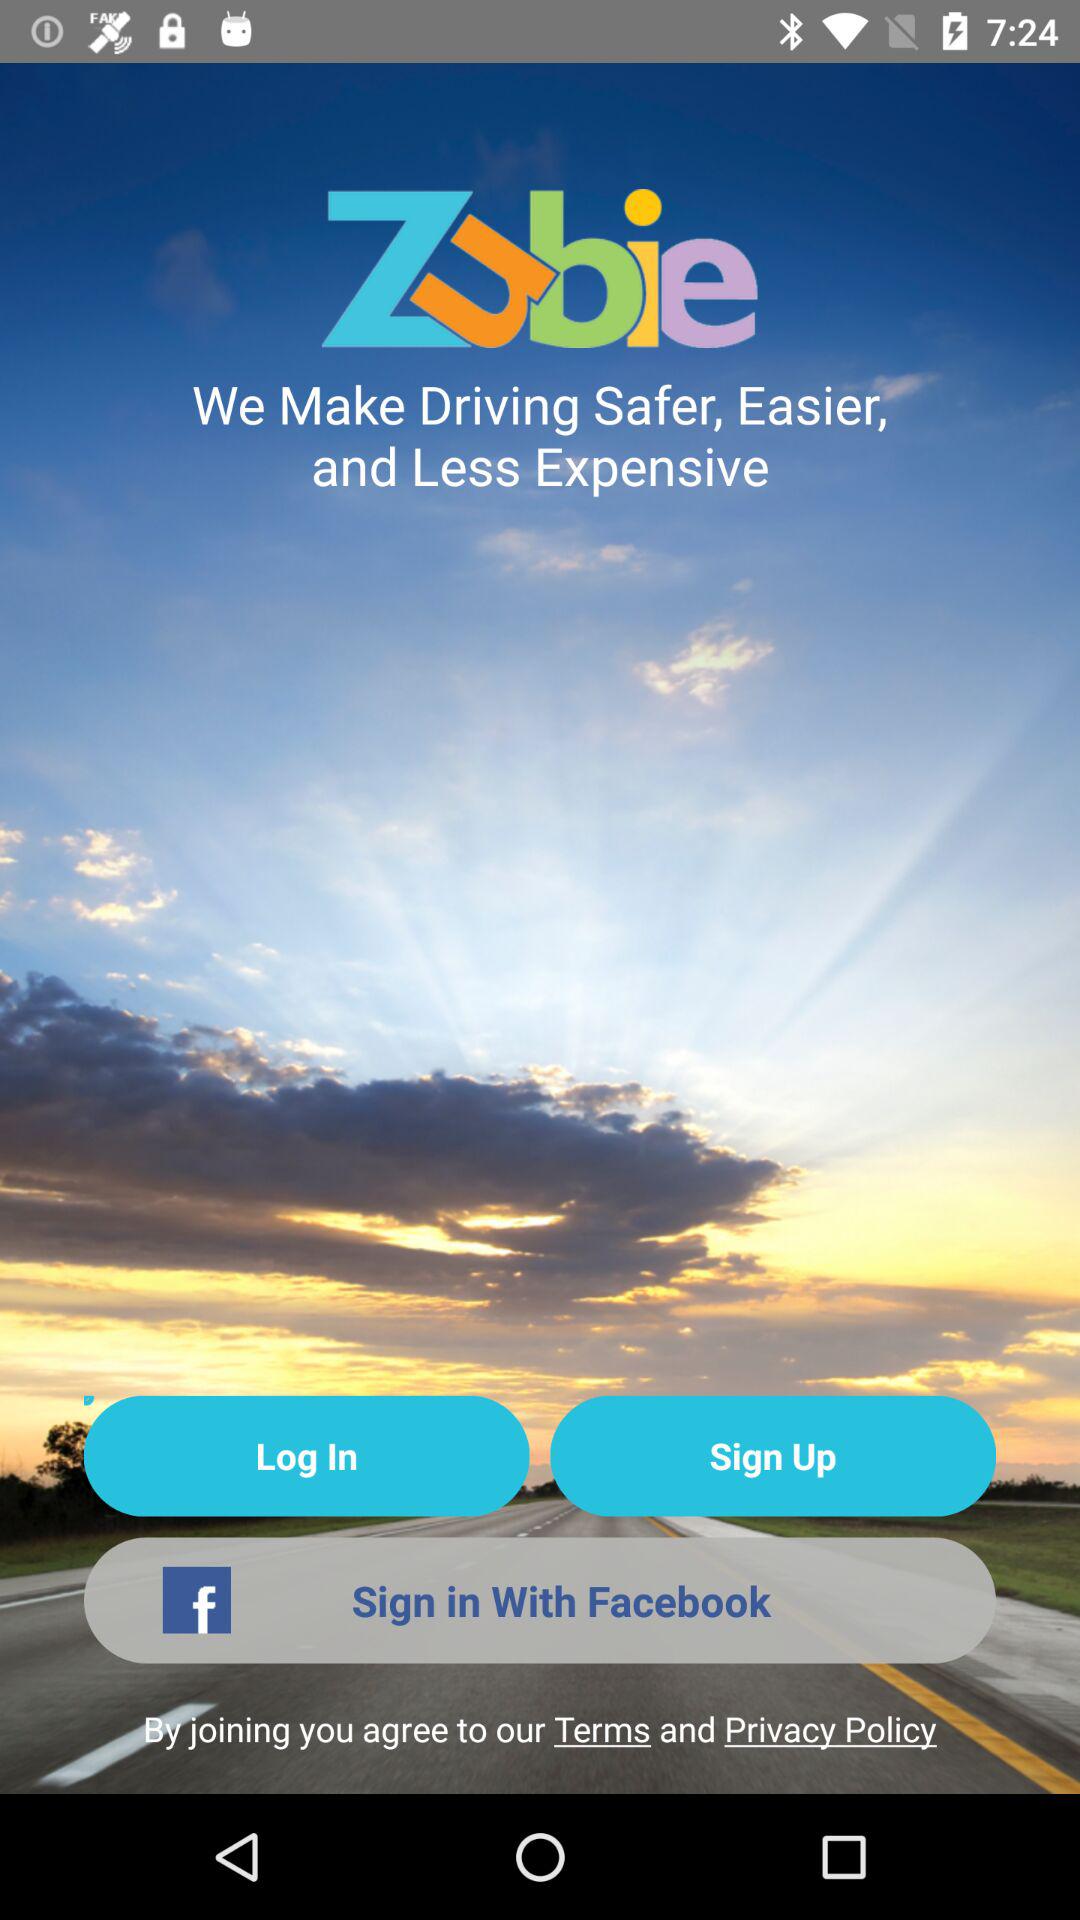 Image resolution: width=1080 pixels, height=1920 pixels. I want to click on choose the sign in with item, so click(540, 1600).